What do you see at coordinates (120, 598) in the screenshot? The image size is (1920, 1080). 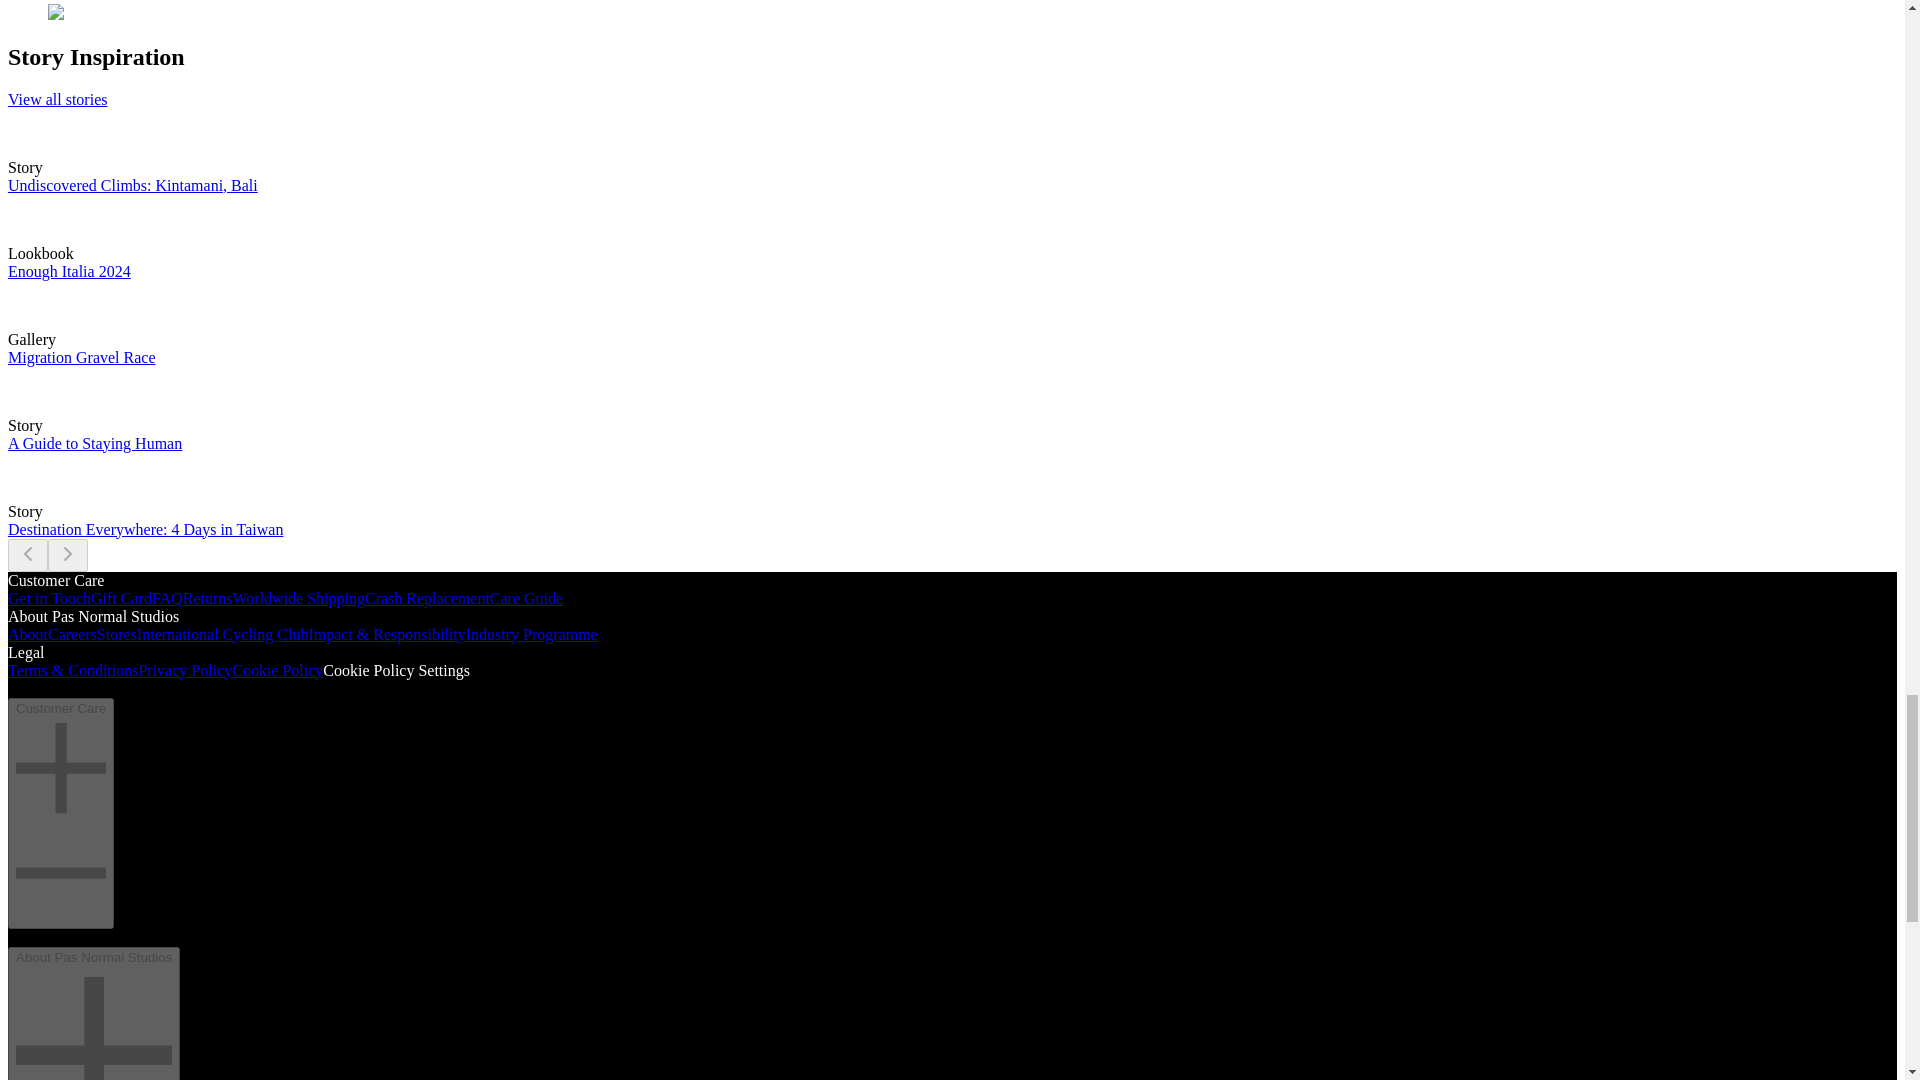 I see `Gift Card` at bounding box center [120, 598].